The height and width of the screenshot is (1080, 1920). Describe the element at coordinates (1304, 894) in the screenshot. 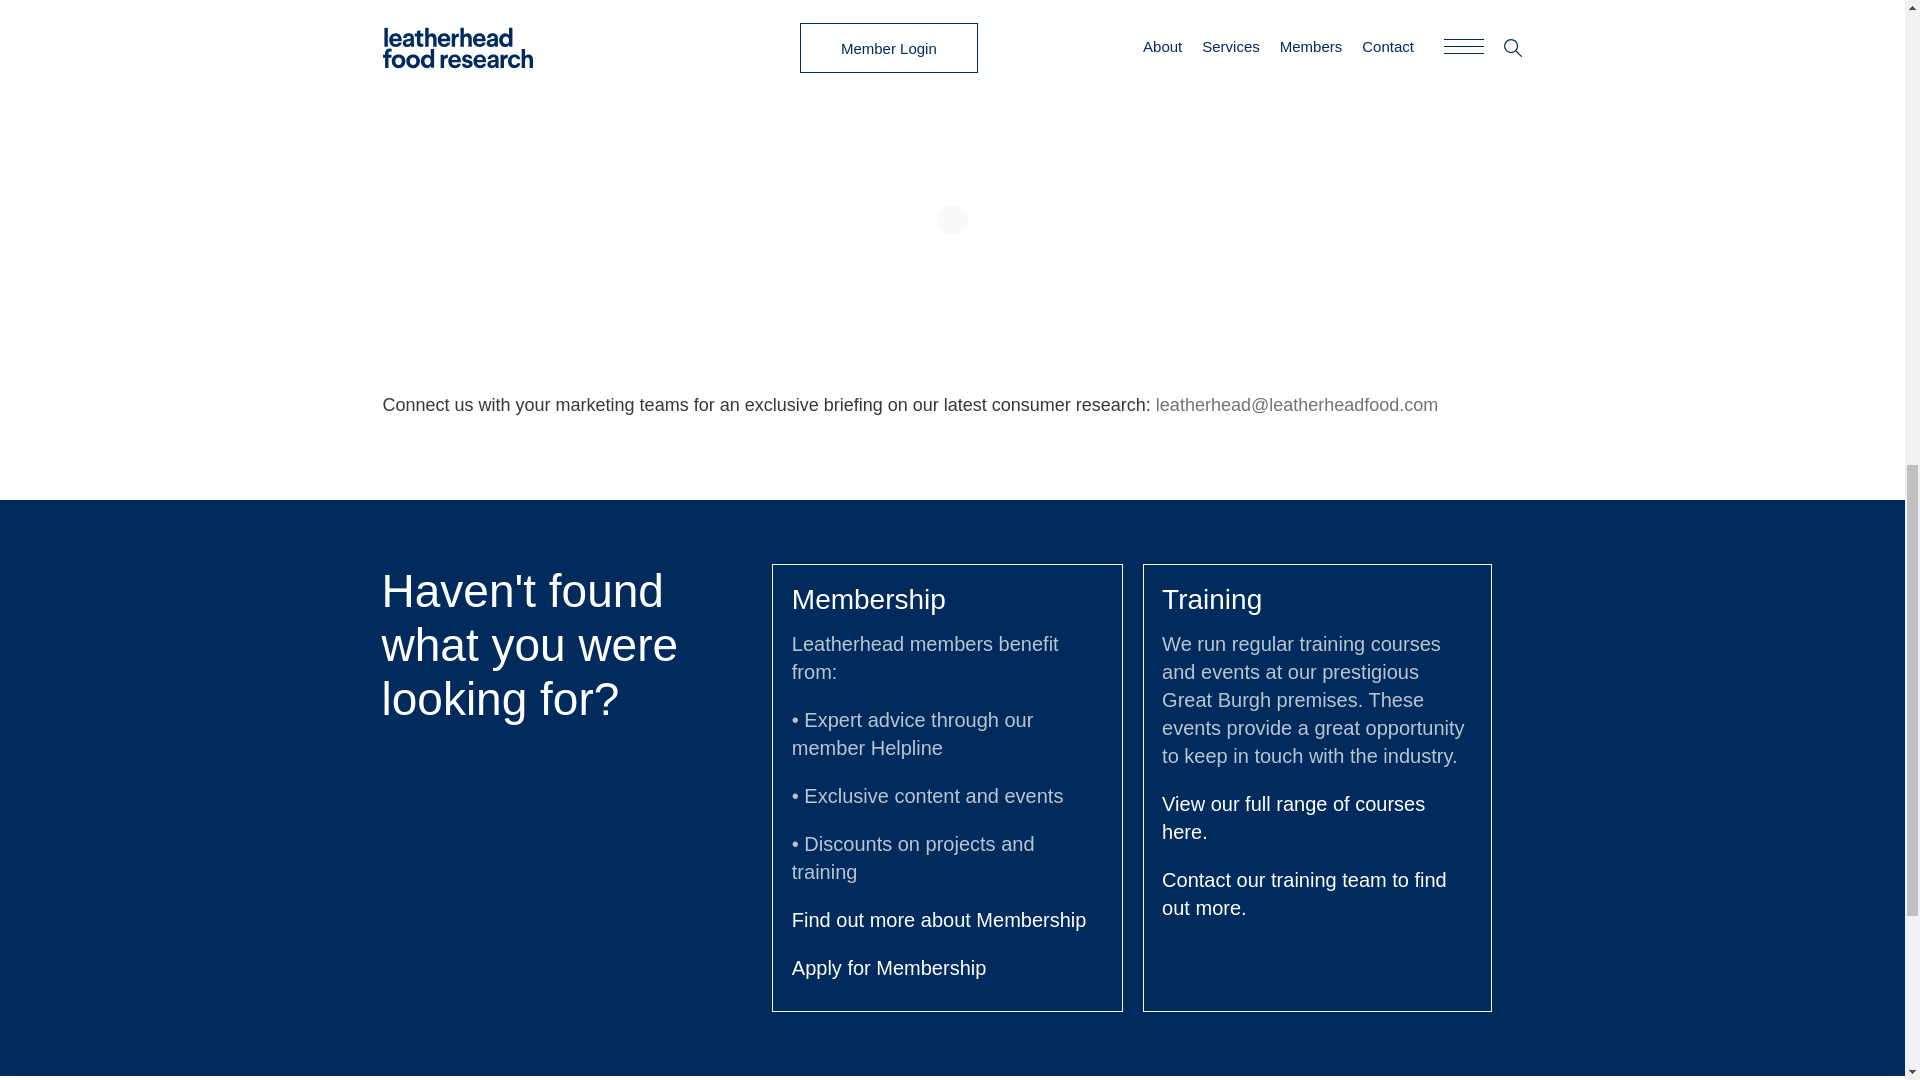

I see `Contact our training team to find out more.` at that location.